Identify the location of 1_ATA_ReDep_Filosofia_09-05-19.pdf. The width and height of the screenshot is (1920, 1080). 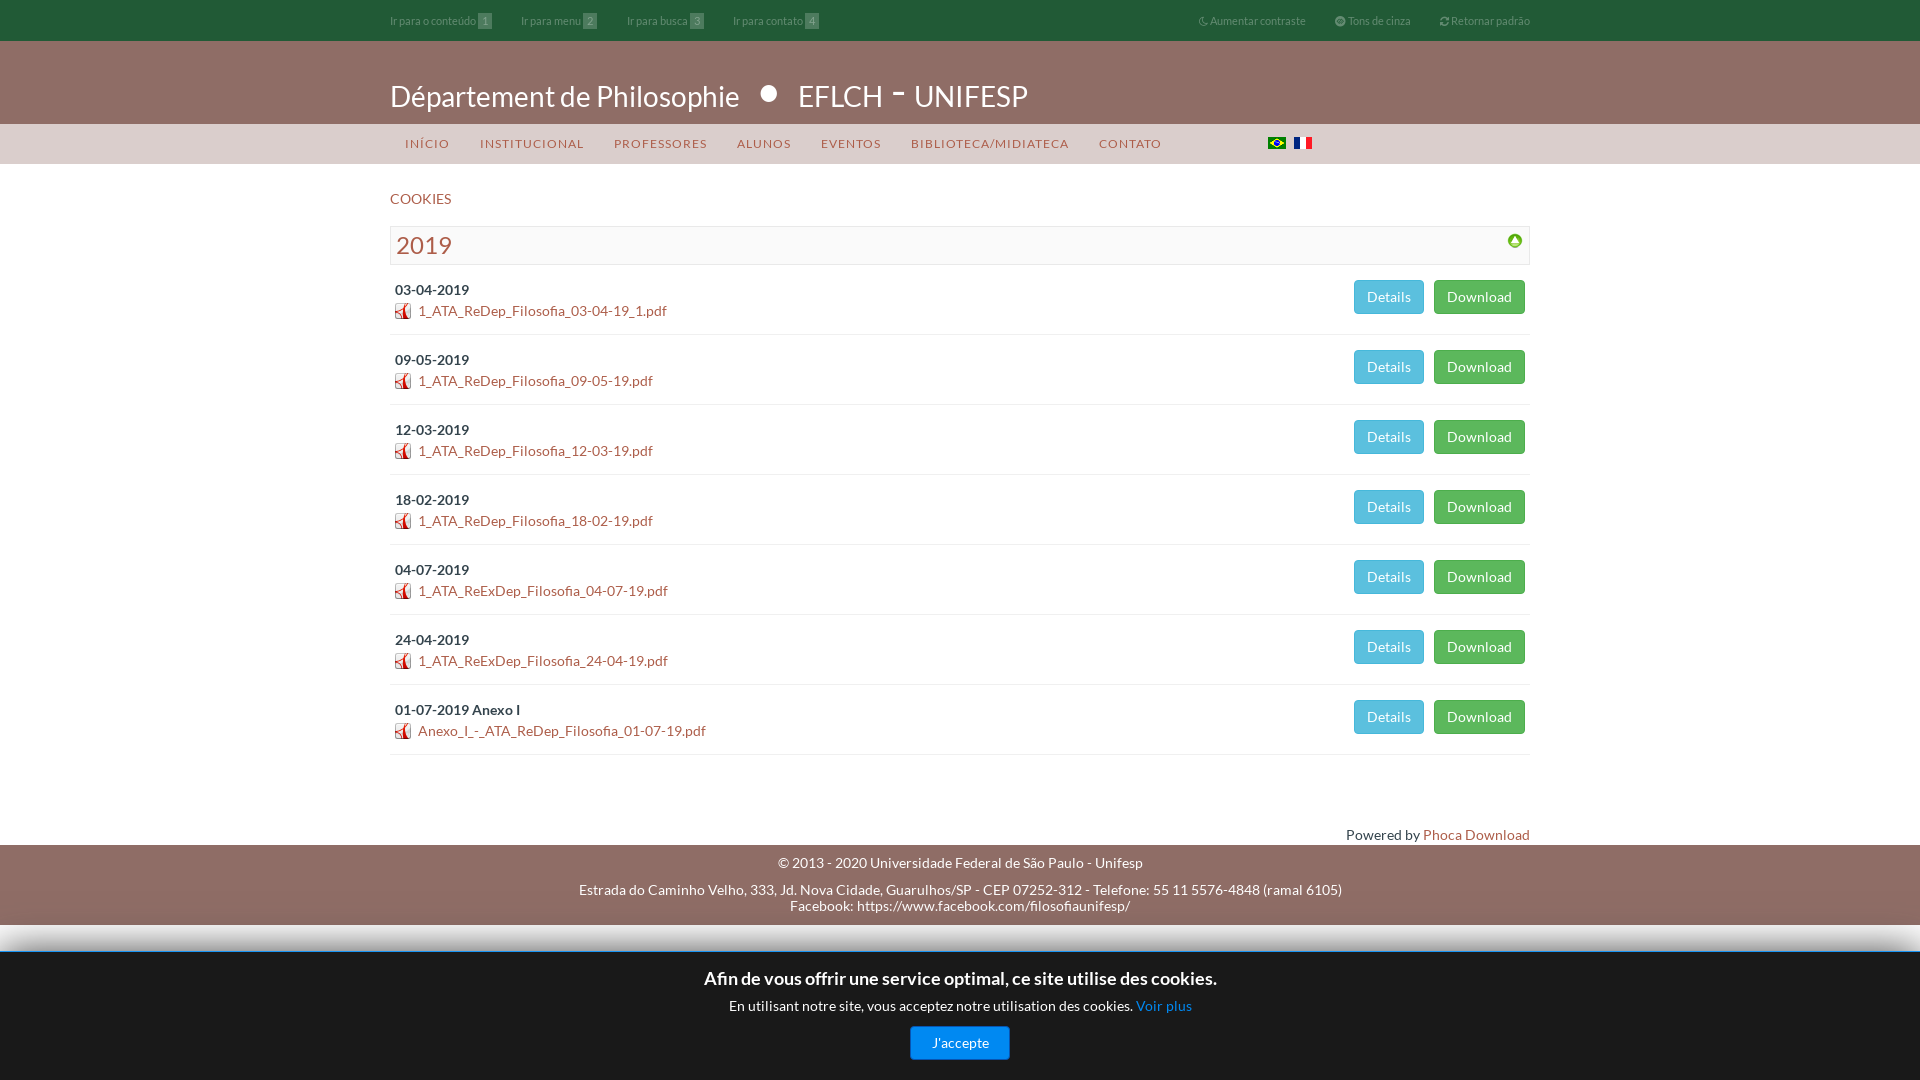
(536, 380).